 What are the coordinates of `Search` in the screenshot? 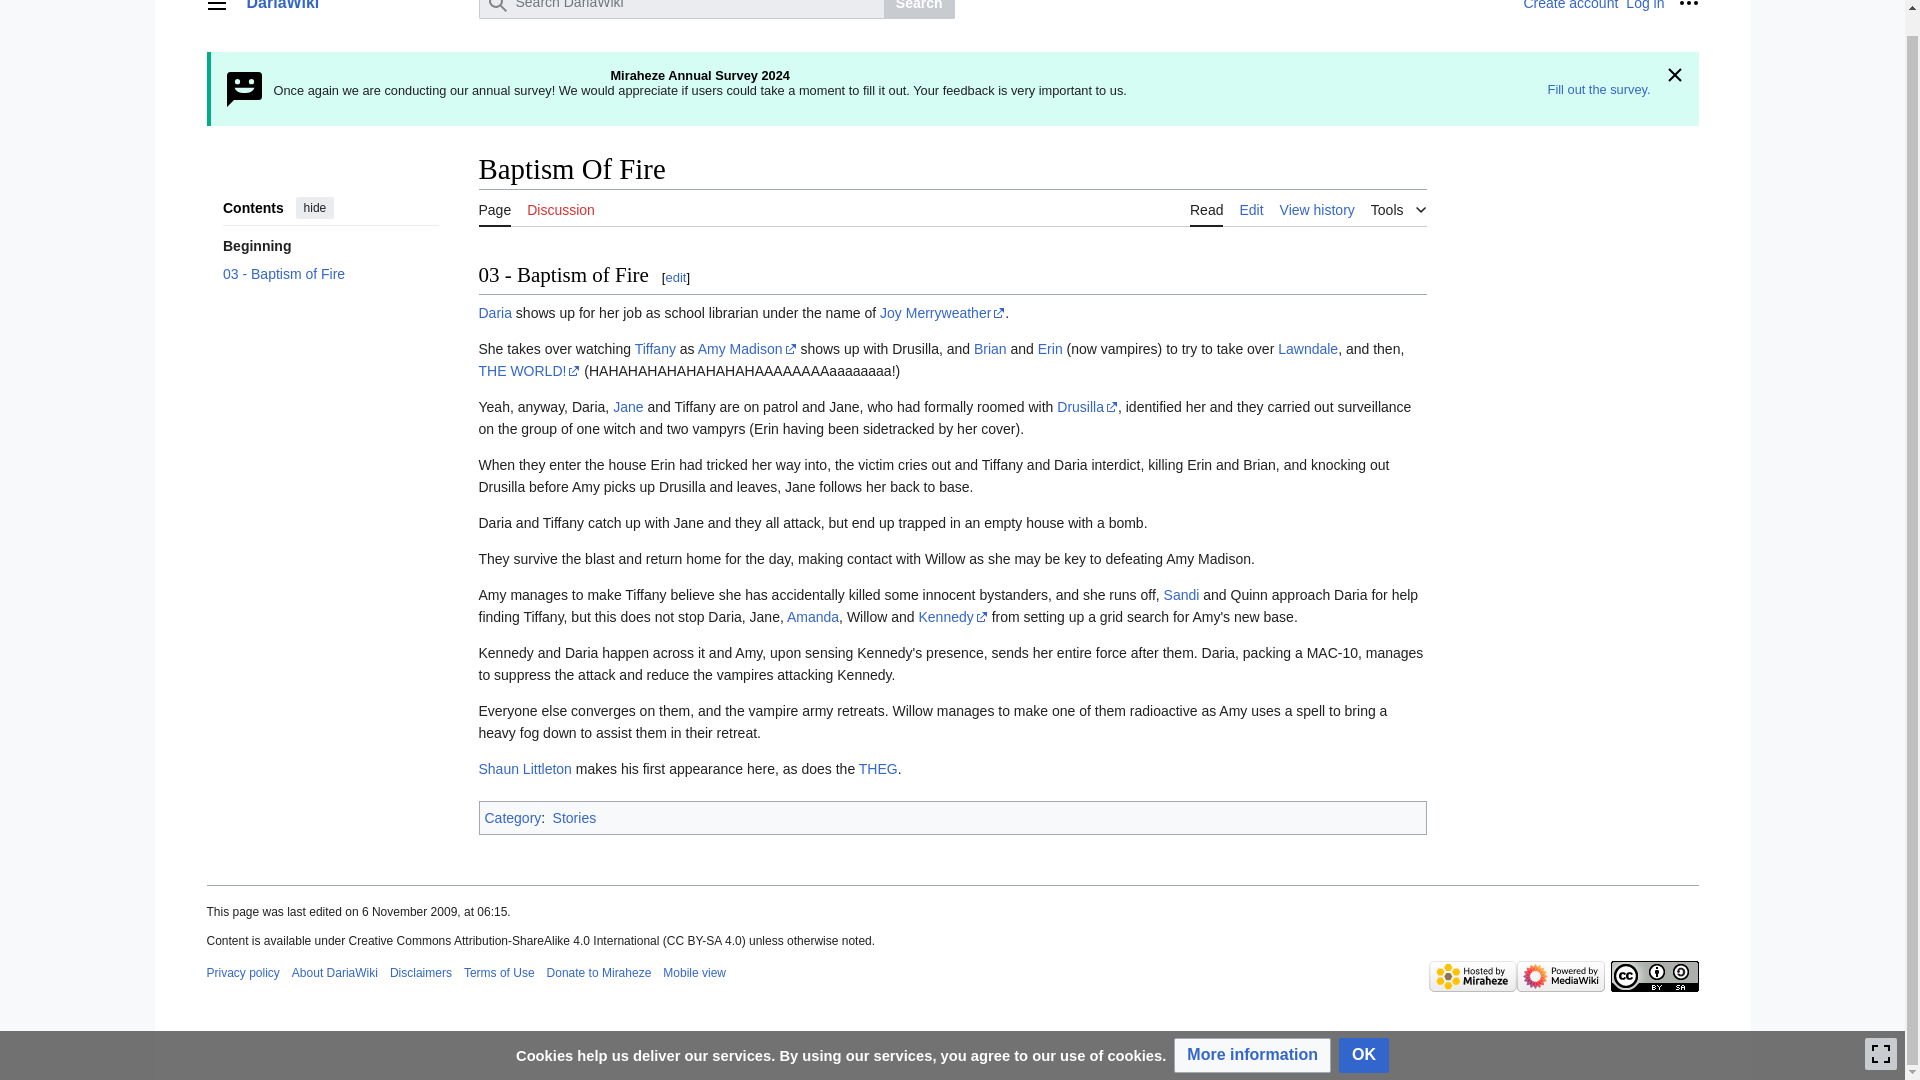 It's located at (918, 10).